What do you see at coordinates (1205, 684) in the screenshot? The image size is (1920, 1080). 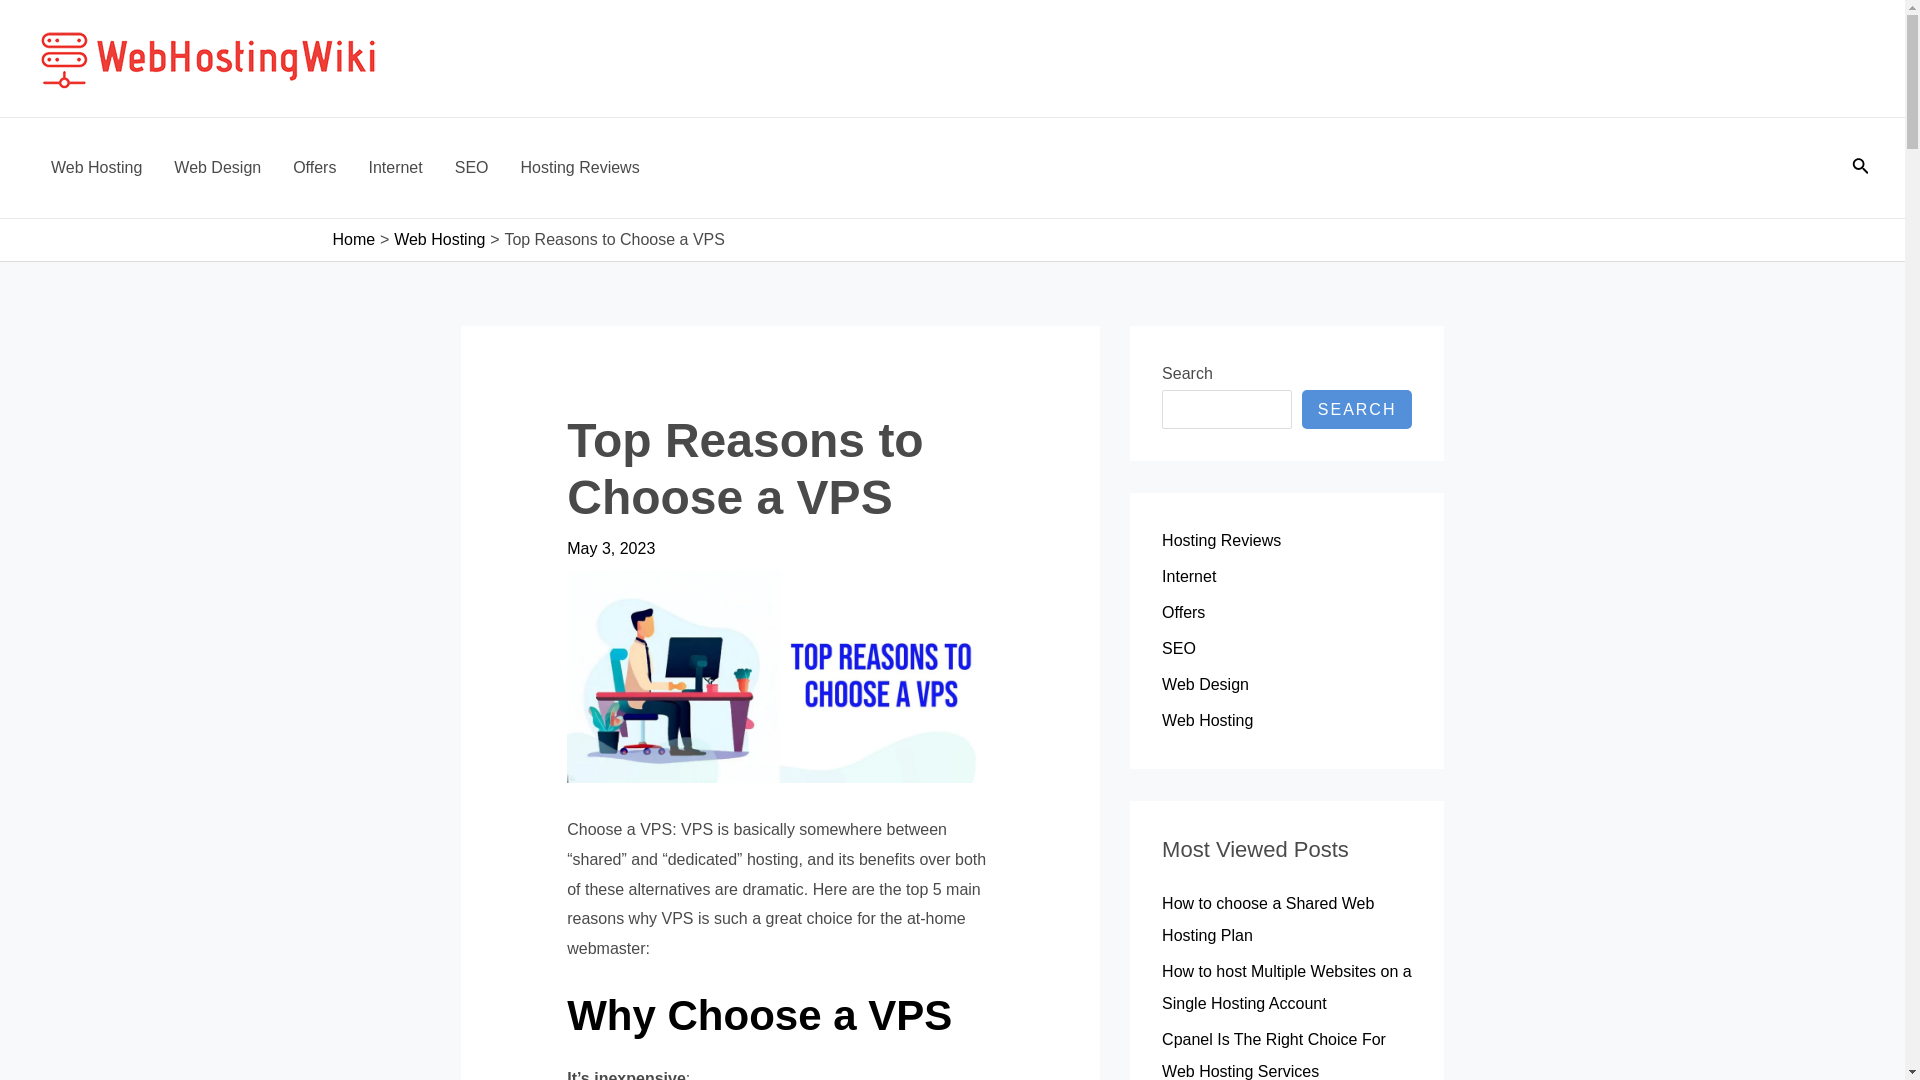 I see `Web Design` at bounding box center [1205, 684].